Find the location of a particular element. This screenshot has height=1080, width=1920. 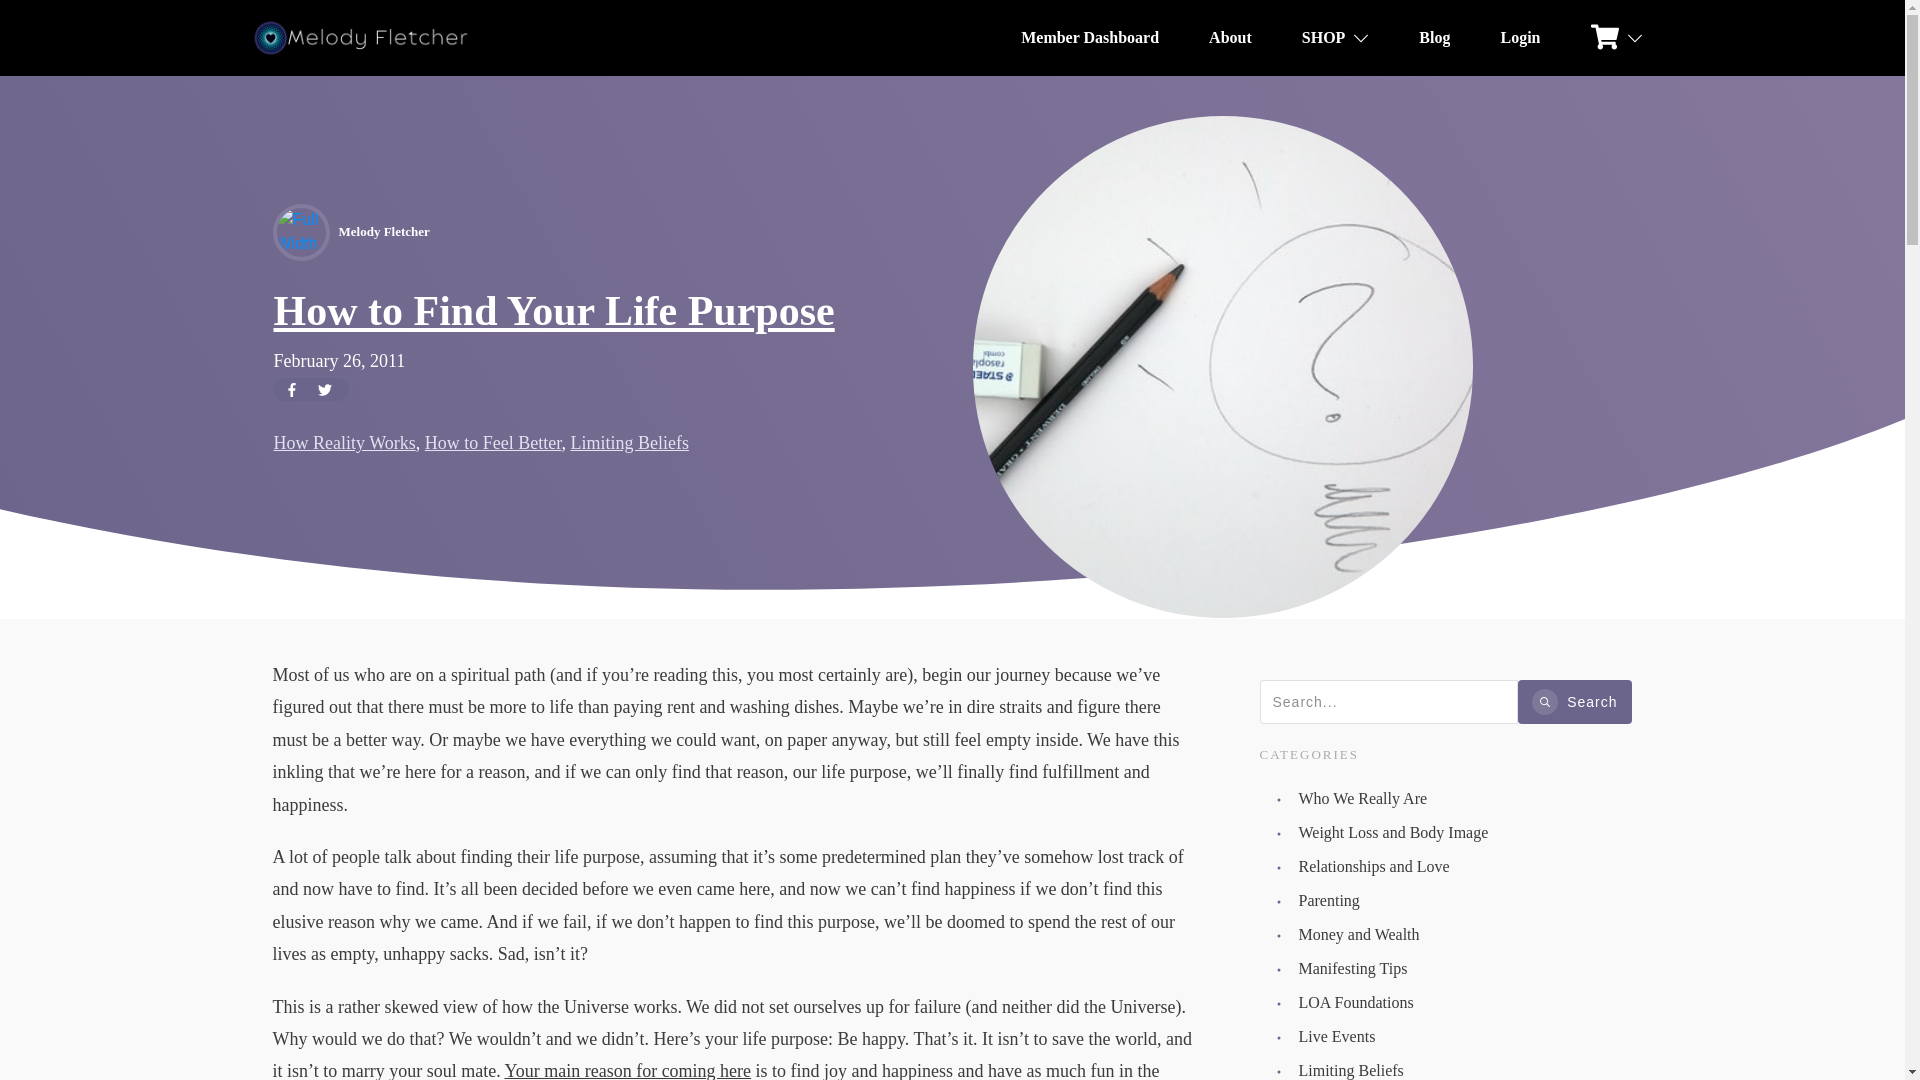

Login is located at coordinates (1519, 38).